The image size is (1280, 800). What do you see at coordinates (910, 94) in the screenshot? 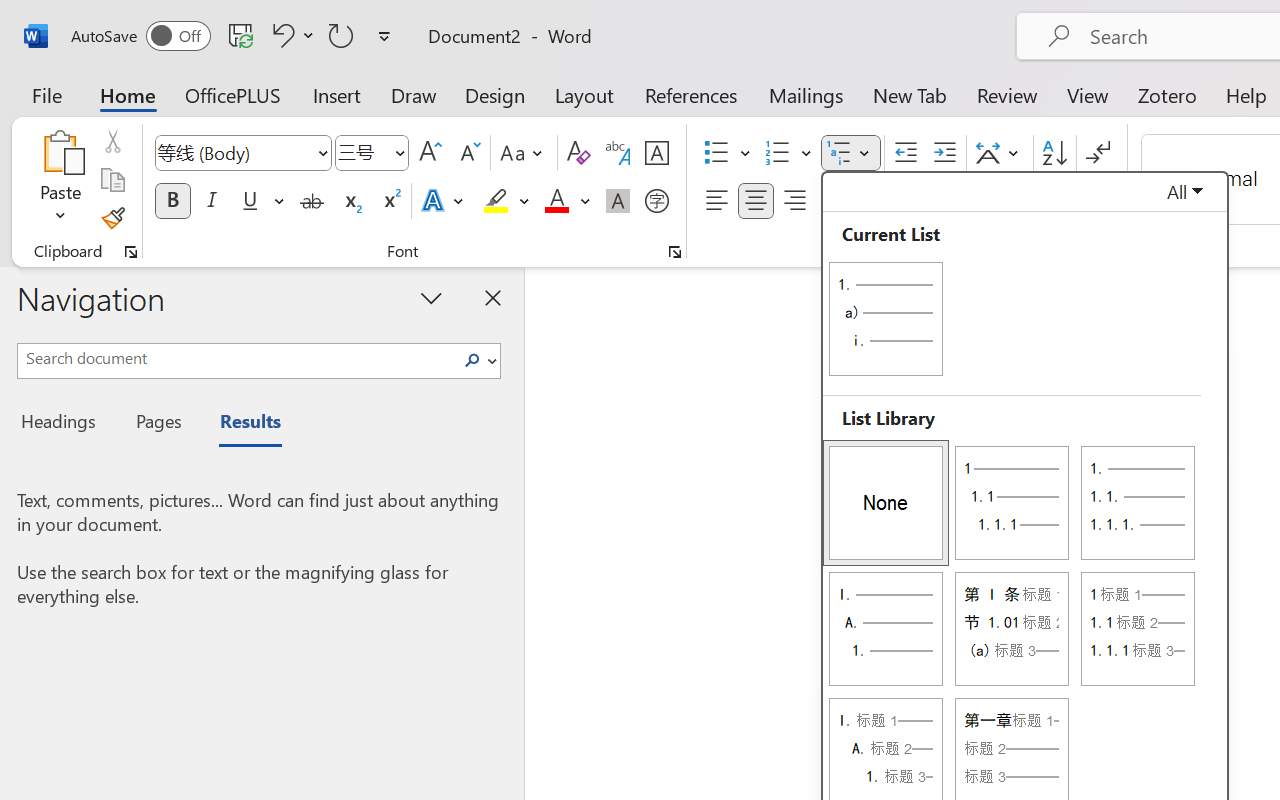
I see `New Tab` at bounding box center [910, 94].